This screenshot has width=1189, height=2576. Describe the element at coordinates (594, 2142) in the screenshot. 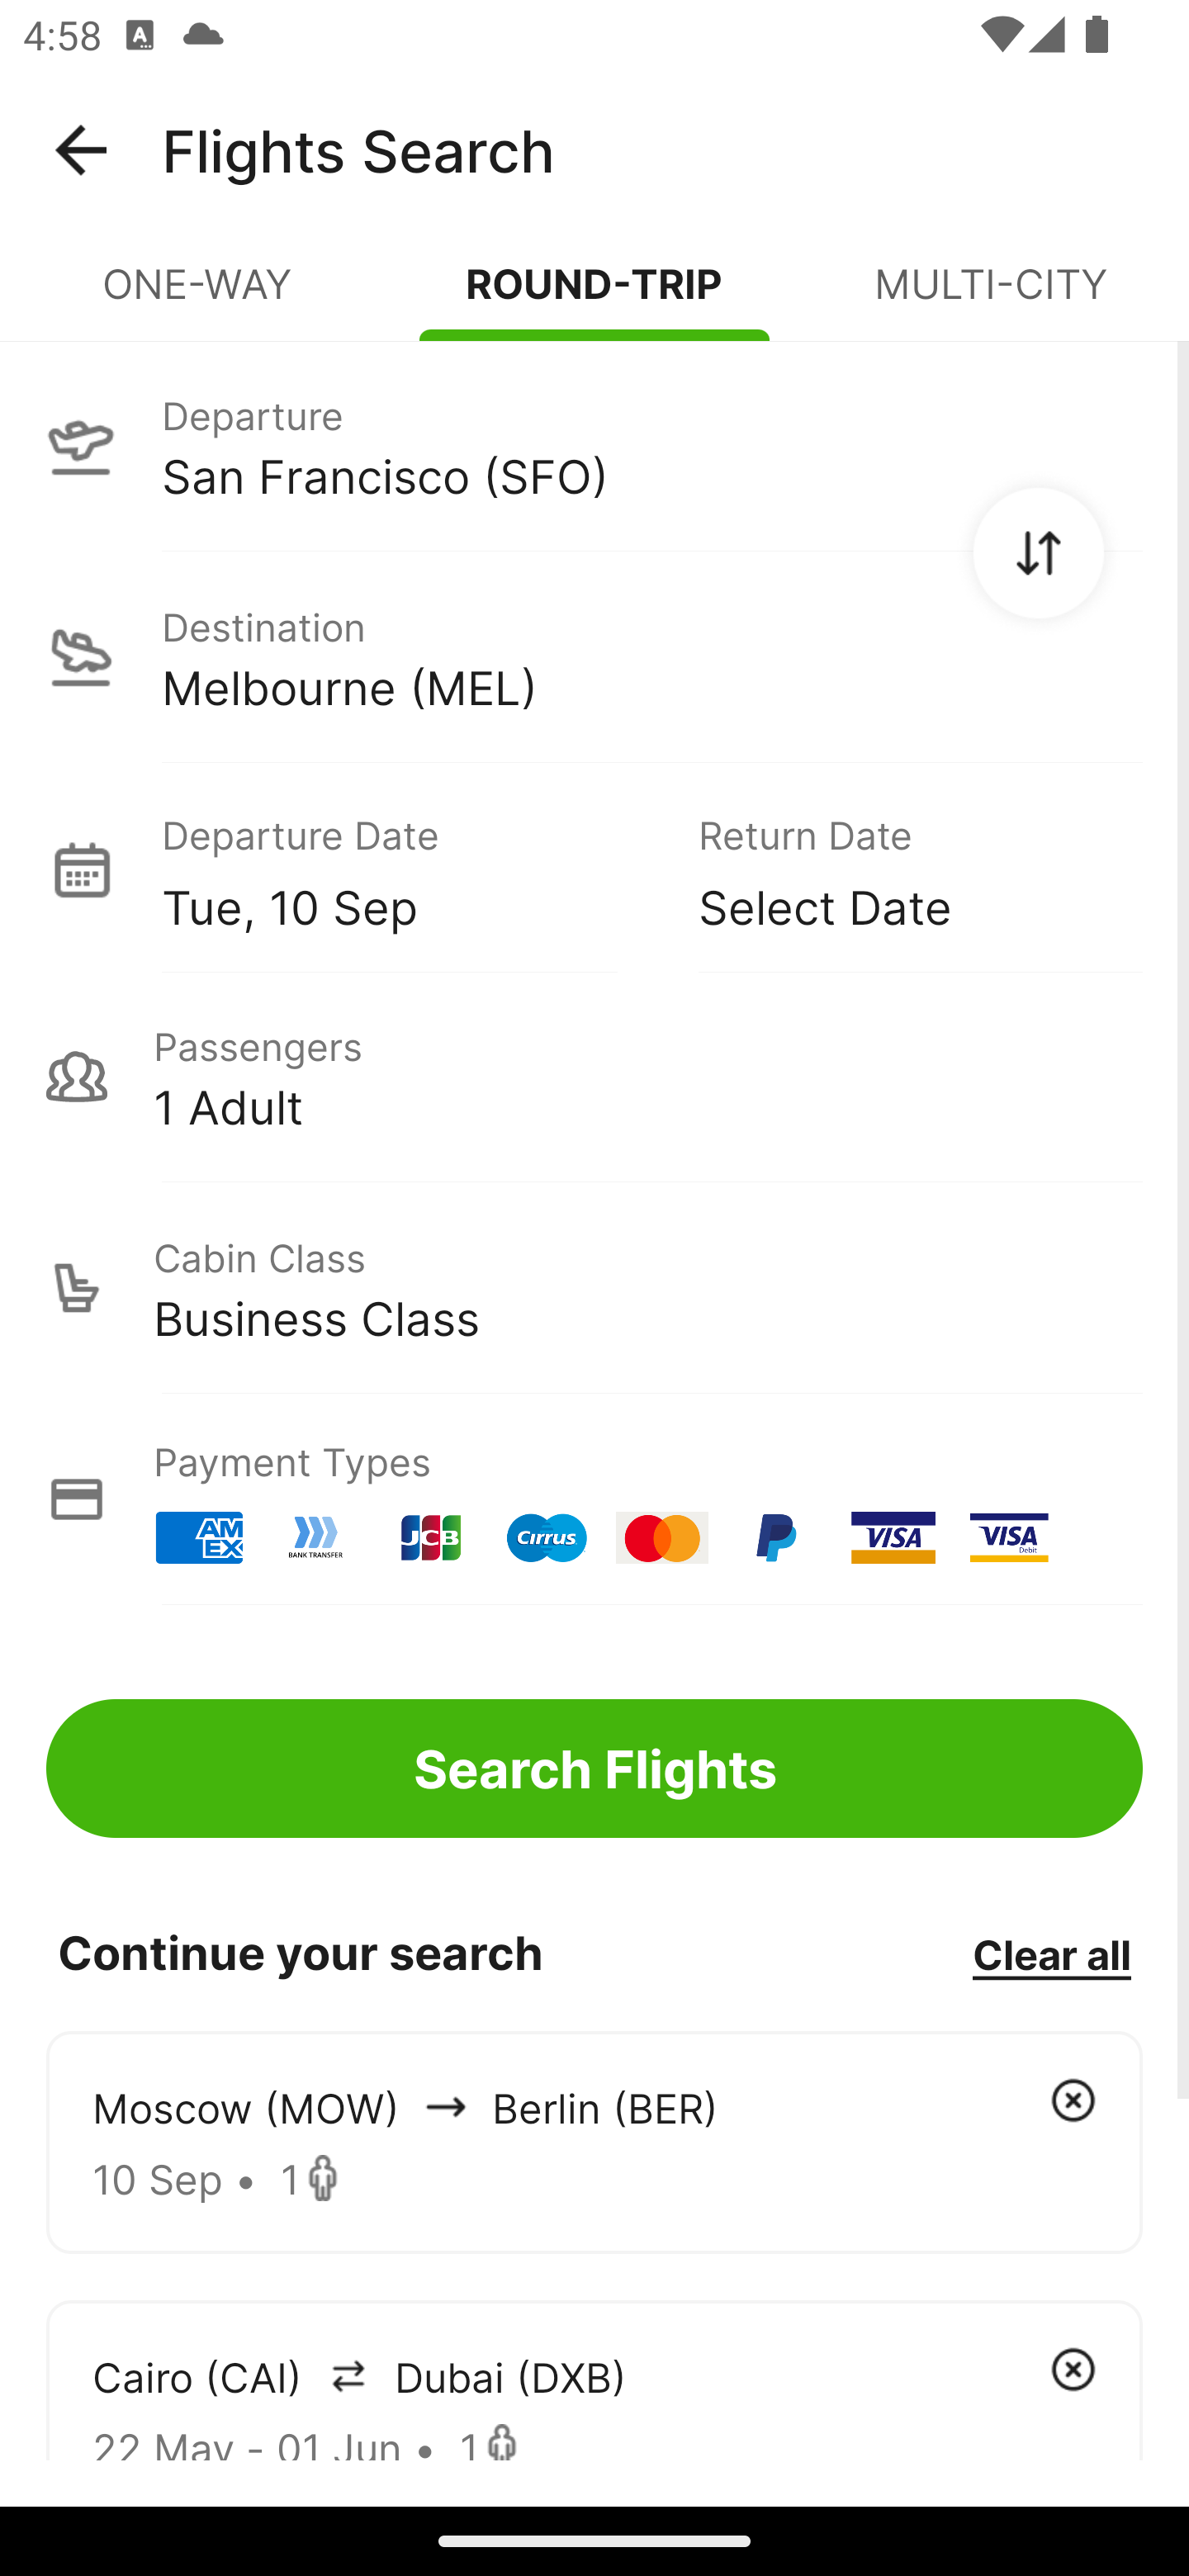

I see `Moscow (MOW)  arrowIcon  Berlin (BER) 10 Sep •  1 ` at that location.